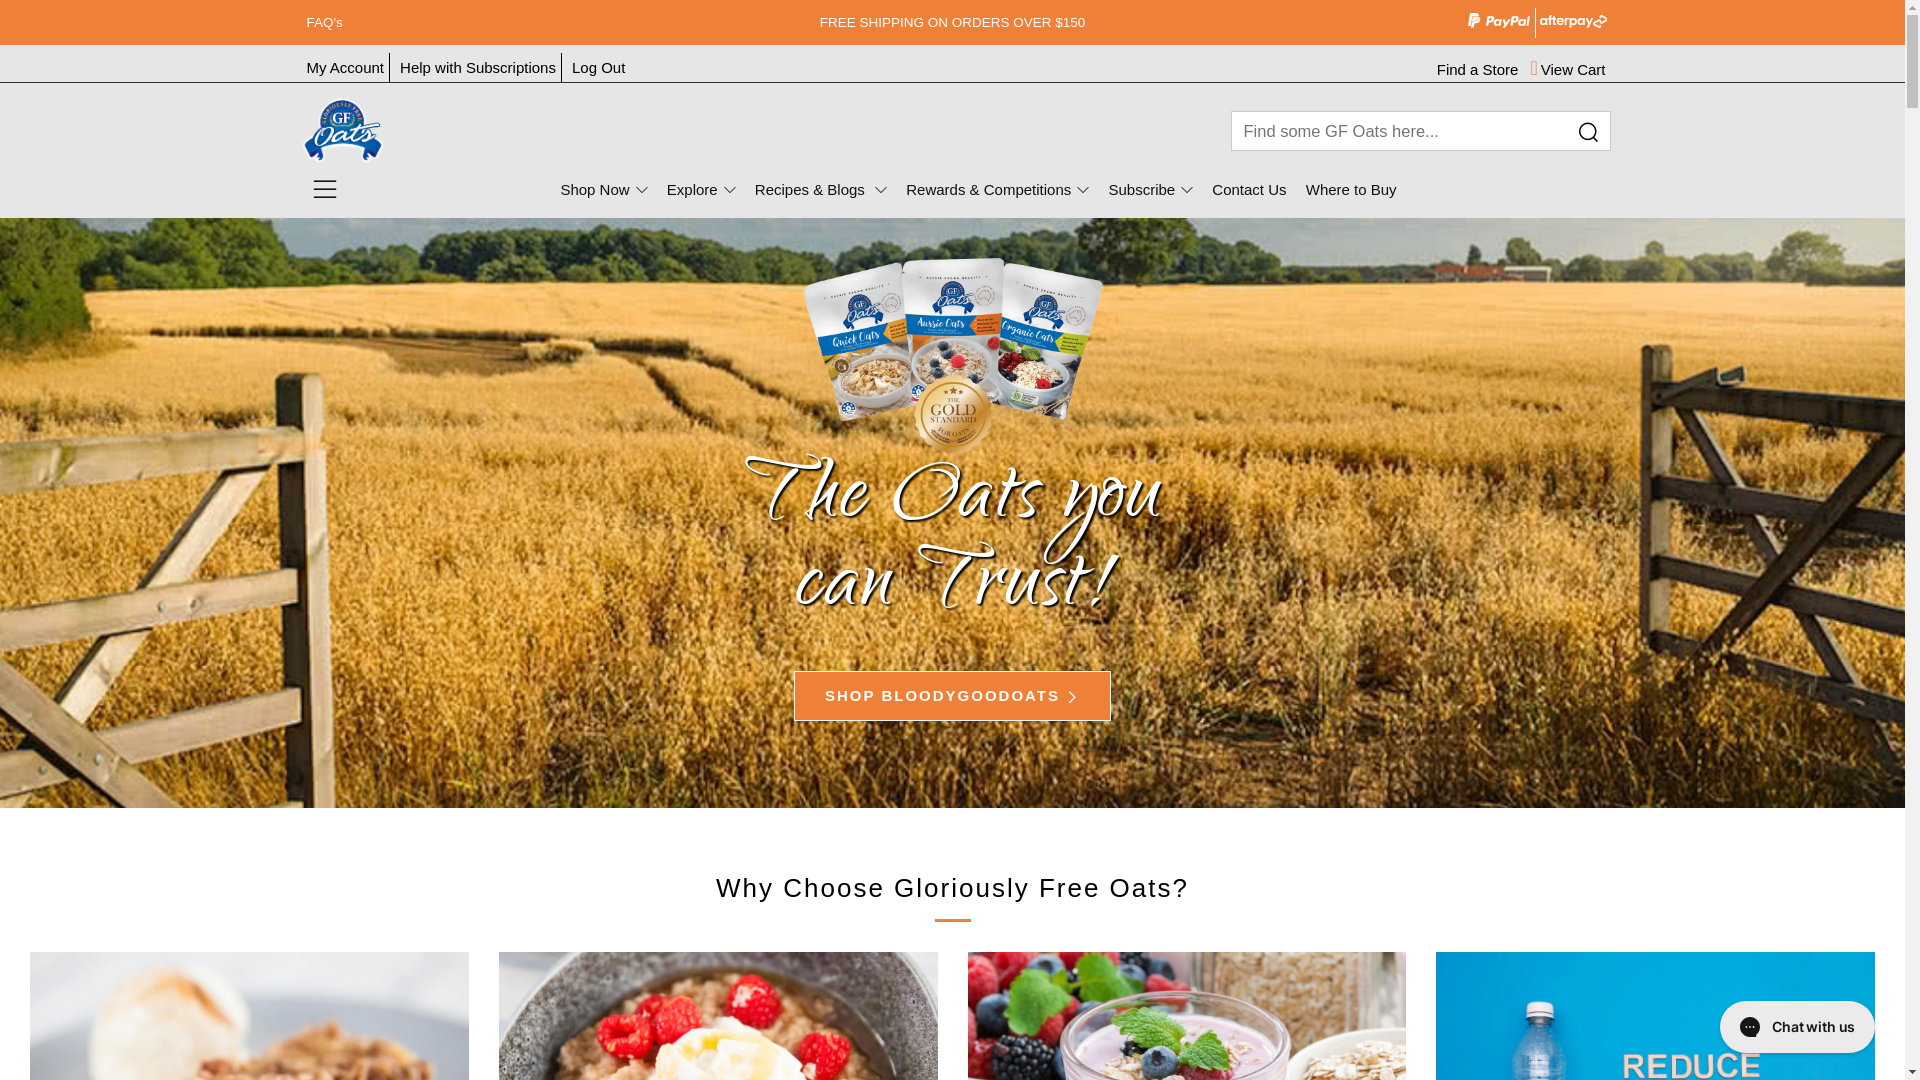 This screenshot has height=1080, width=1920. Describe the element at coordinates (345, 68) in the screenshot. I see `My Account` at that location.